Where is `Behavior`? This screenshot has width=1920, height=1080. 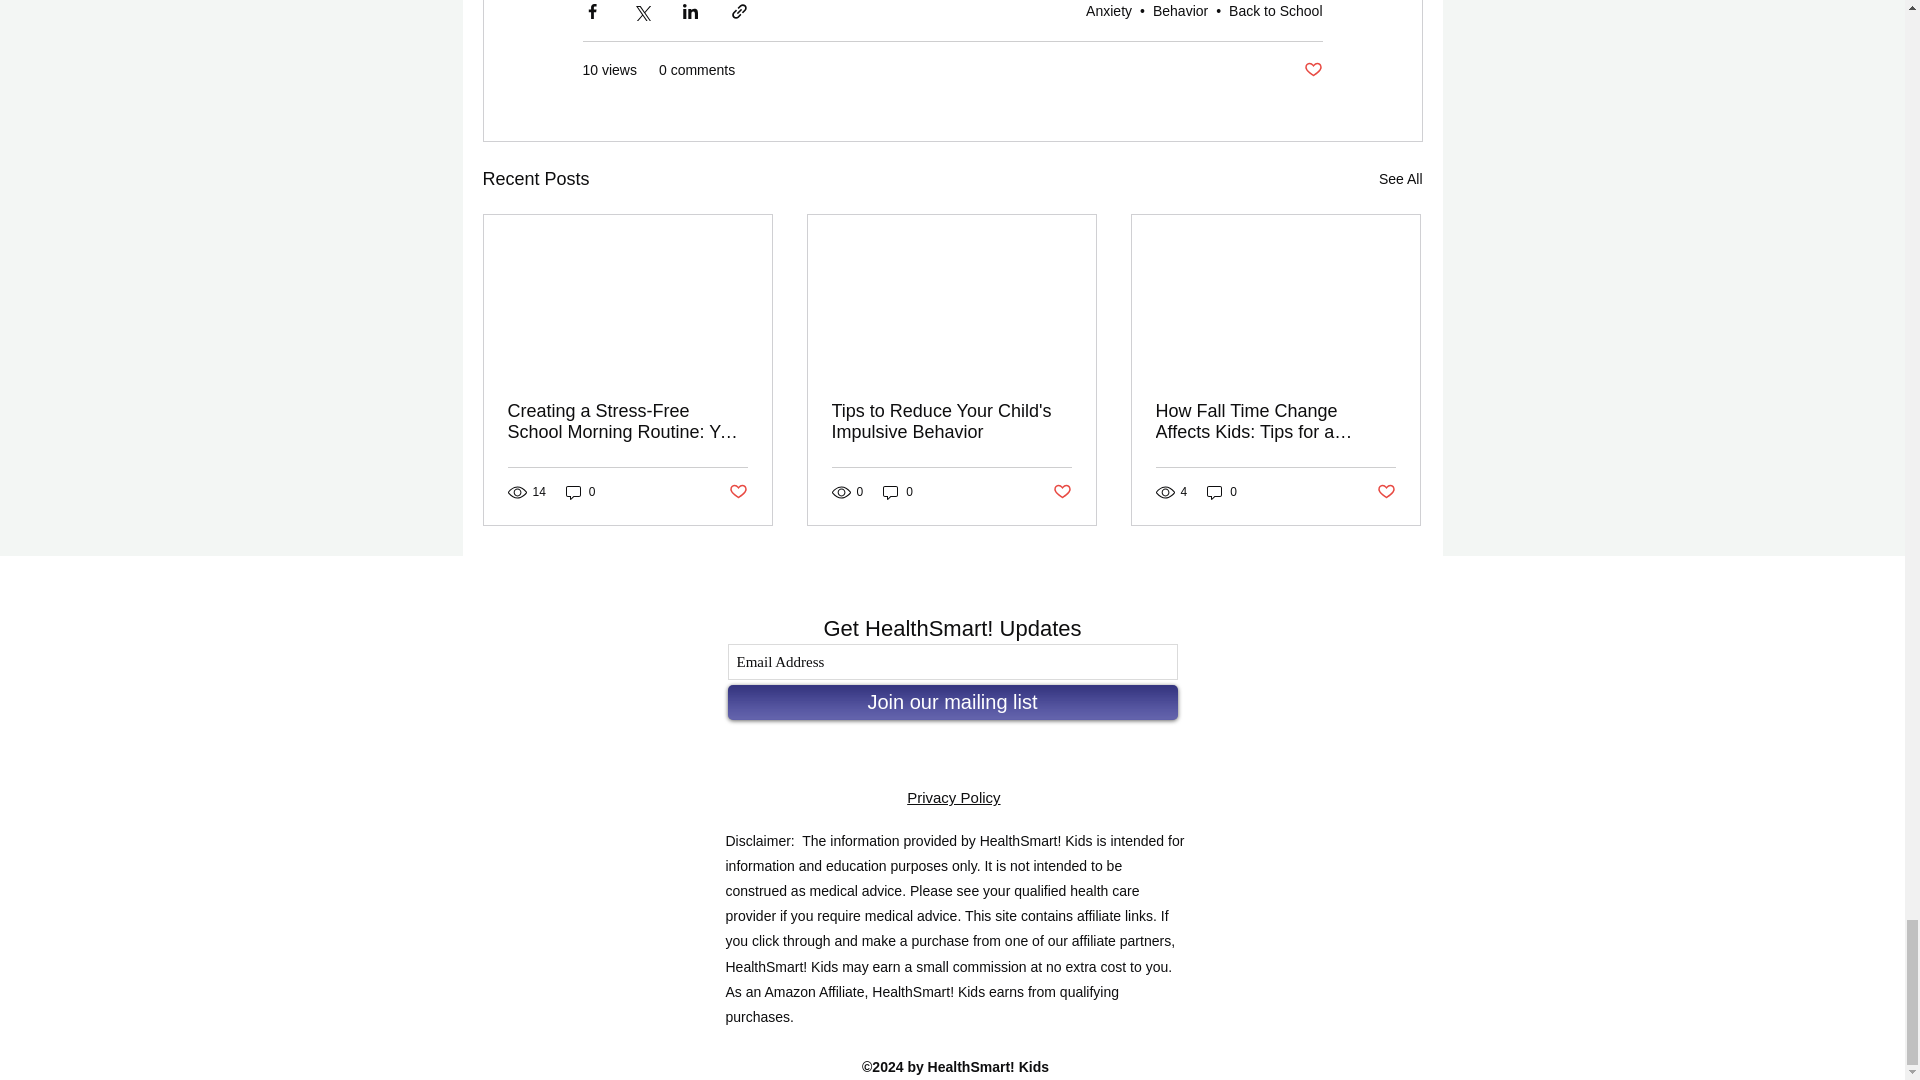
Behavior is located at coordinates (1180, 11).